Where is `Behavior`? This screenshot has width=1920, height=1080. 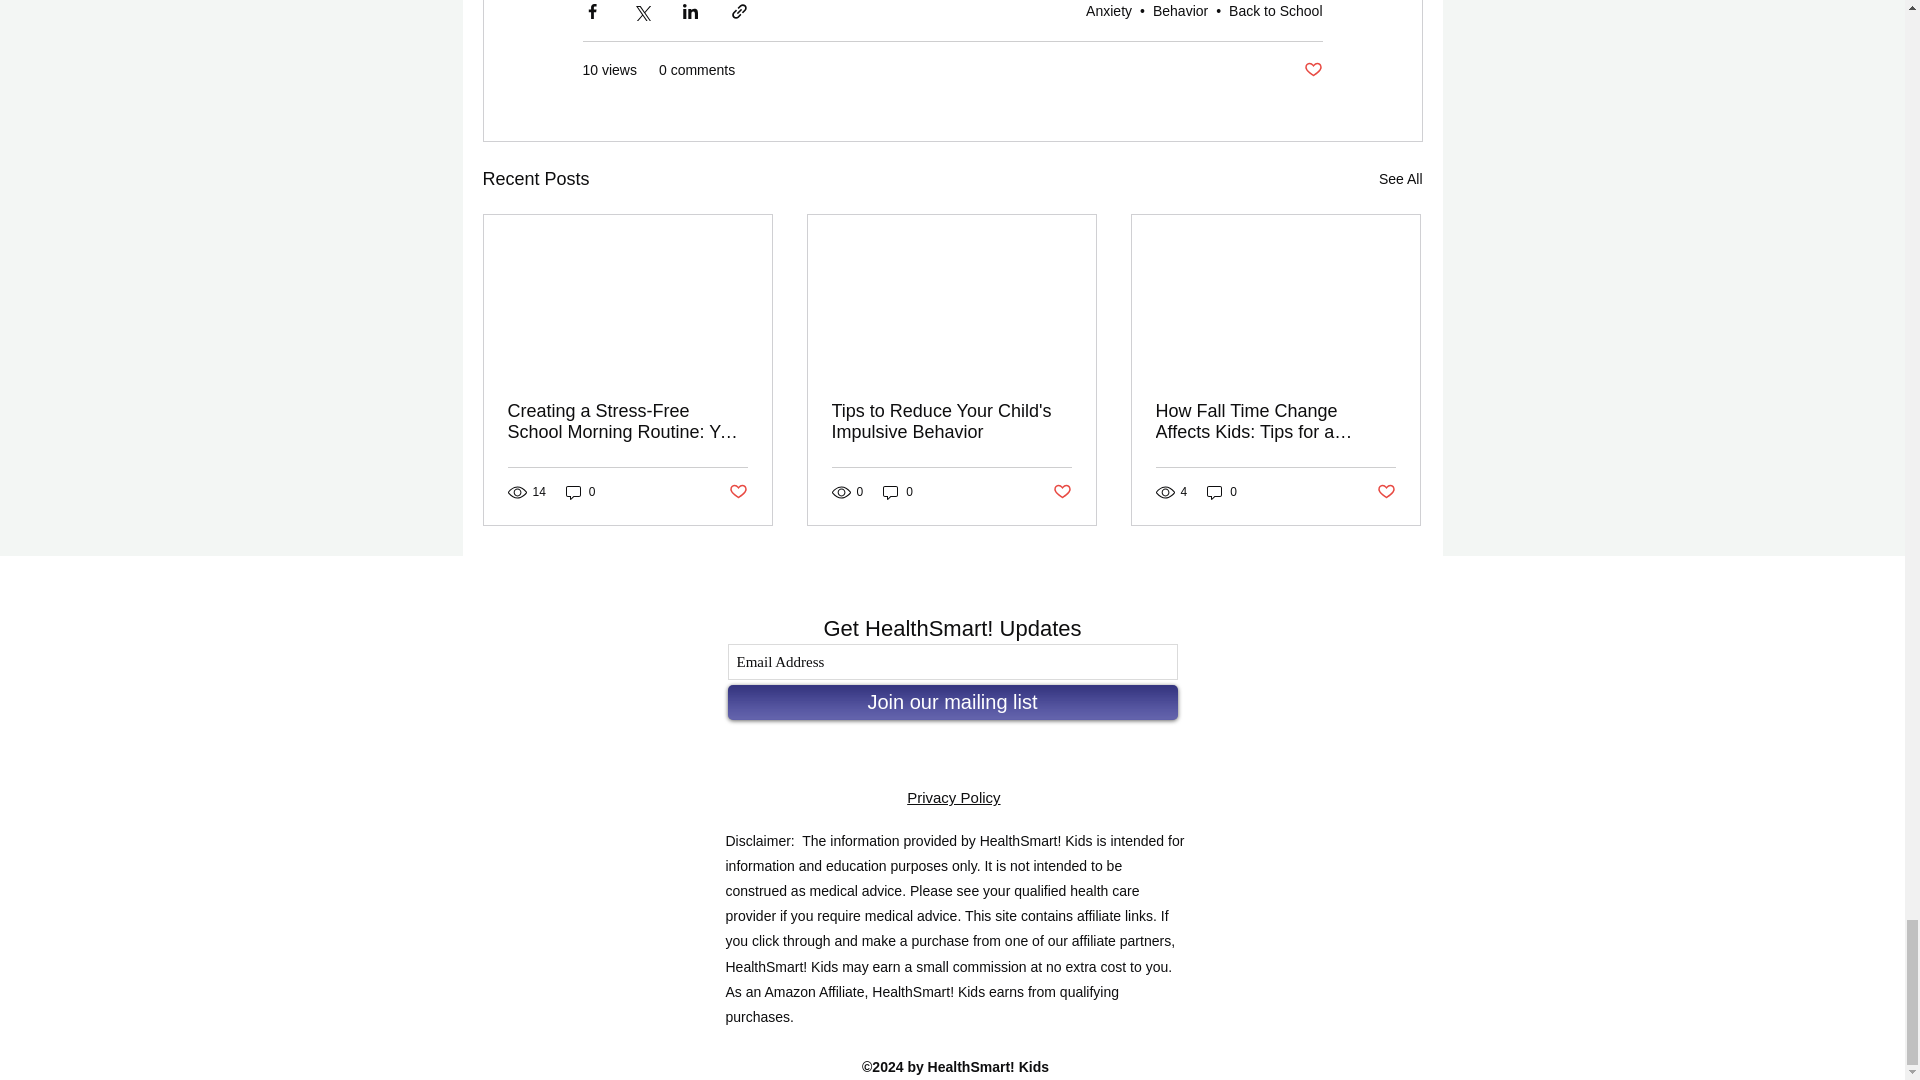
Behavior is located at coordinates (1180, 11).